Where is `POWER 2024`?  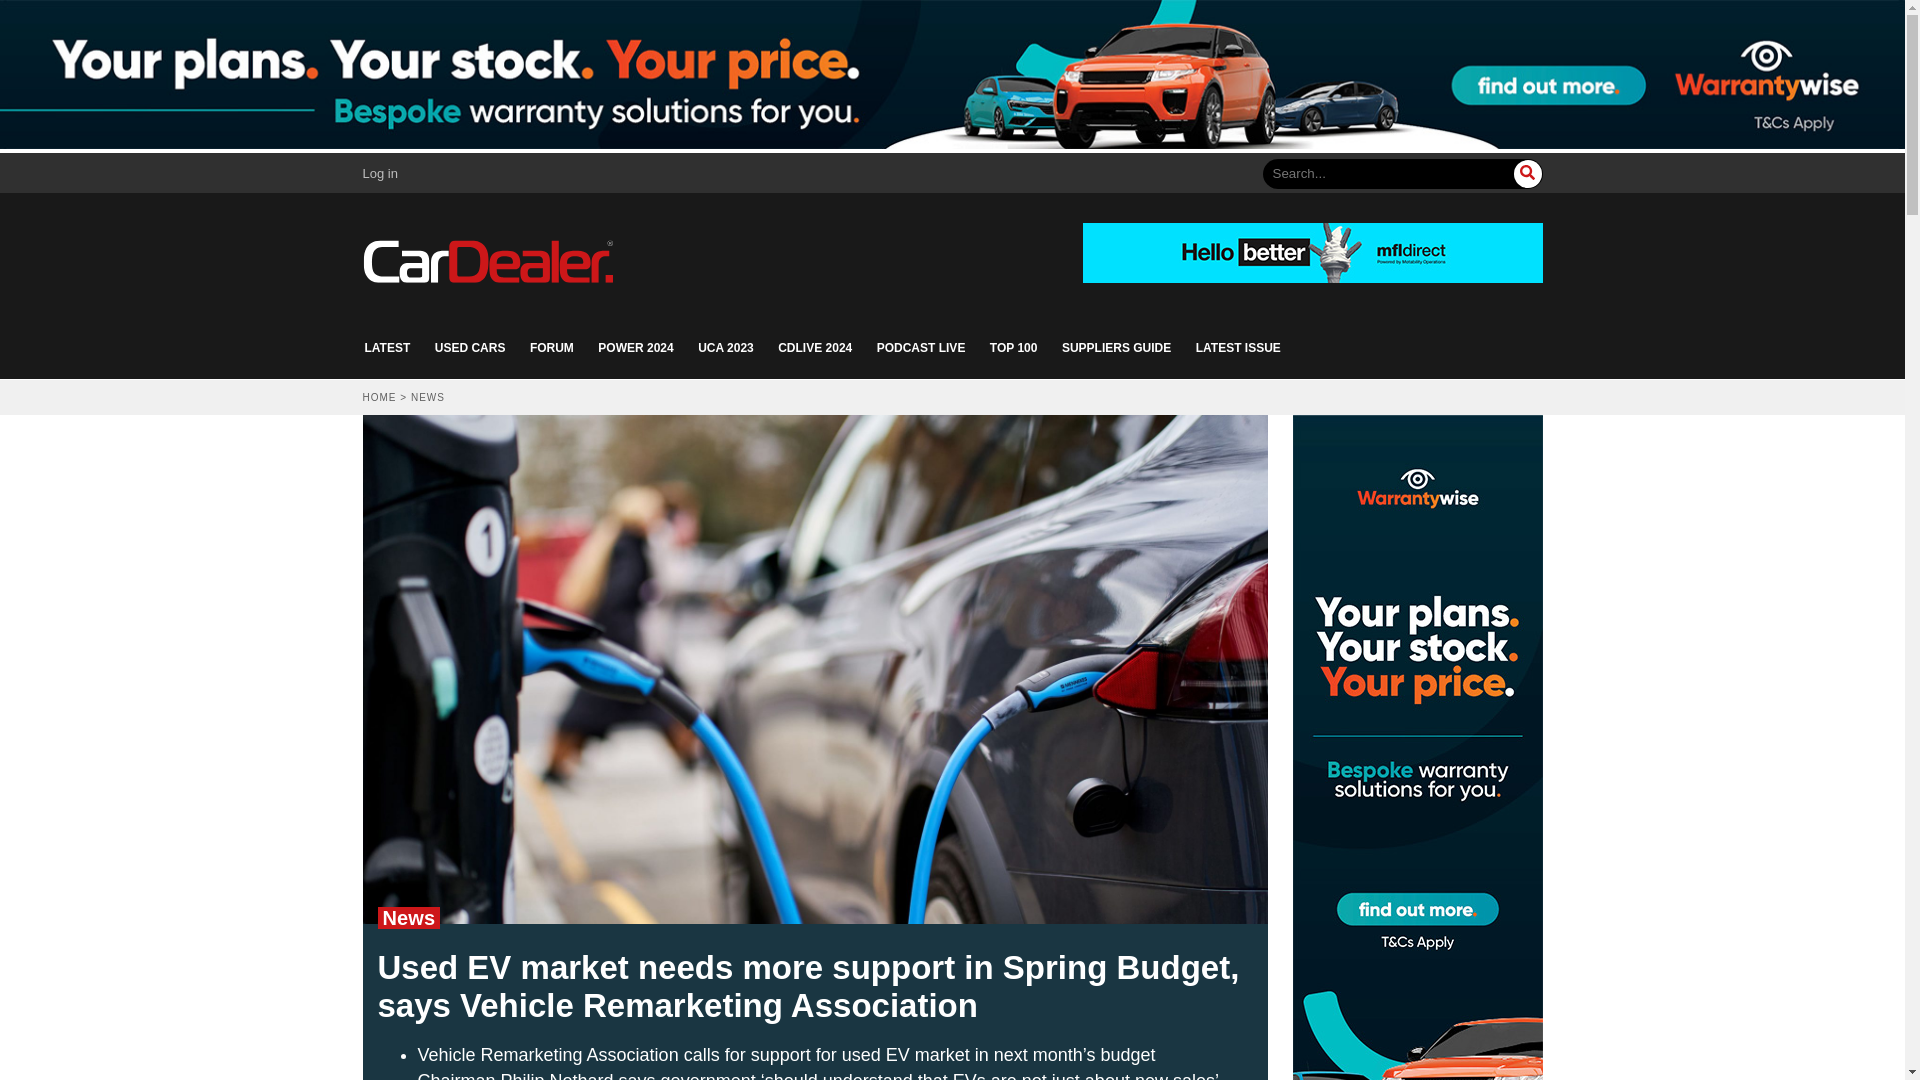 POWER 2024 is located at coordinates (635, 348).